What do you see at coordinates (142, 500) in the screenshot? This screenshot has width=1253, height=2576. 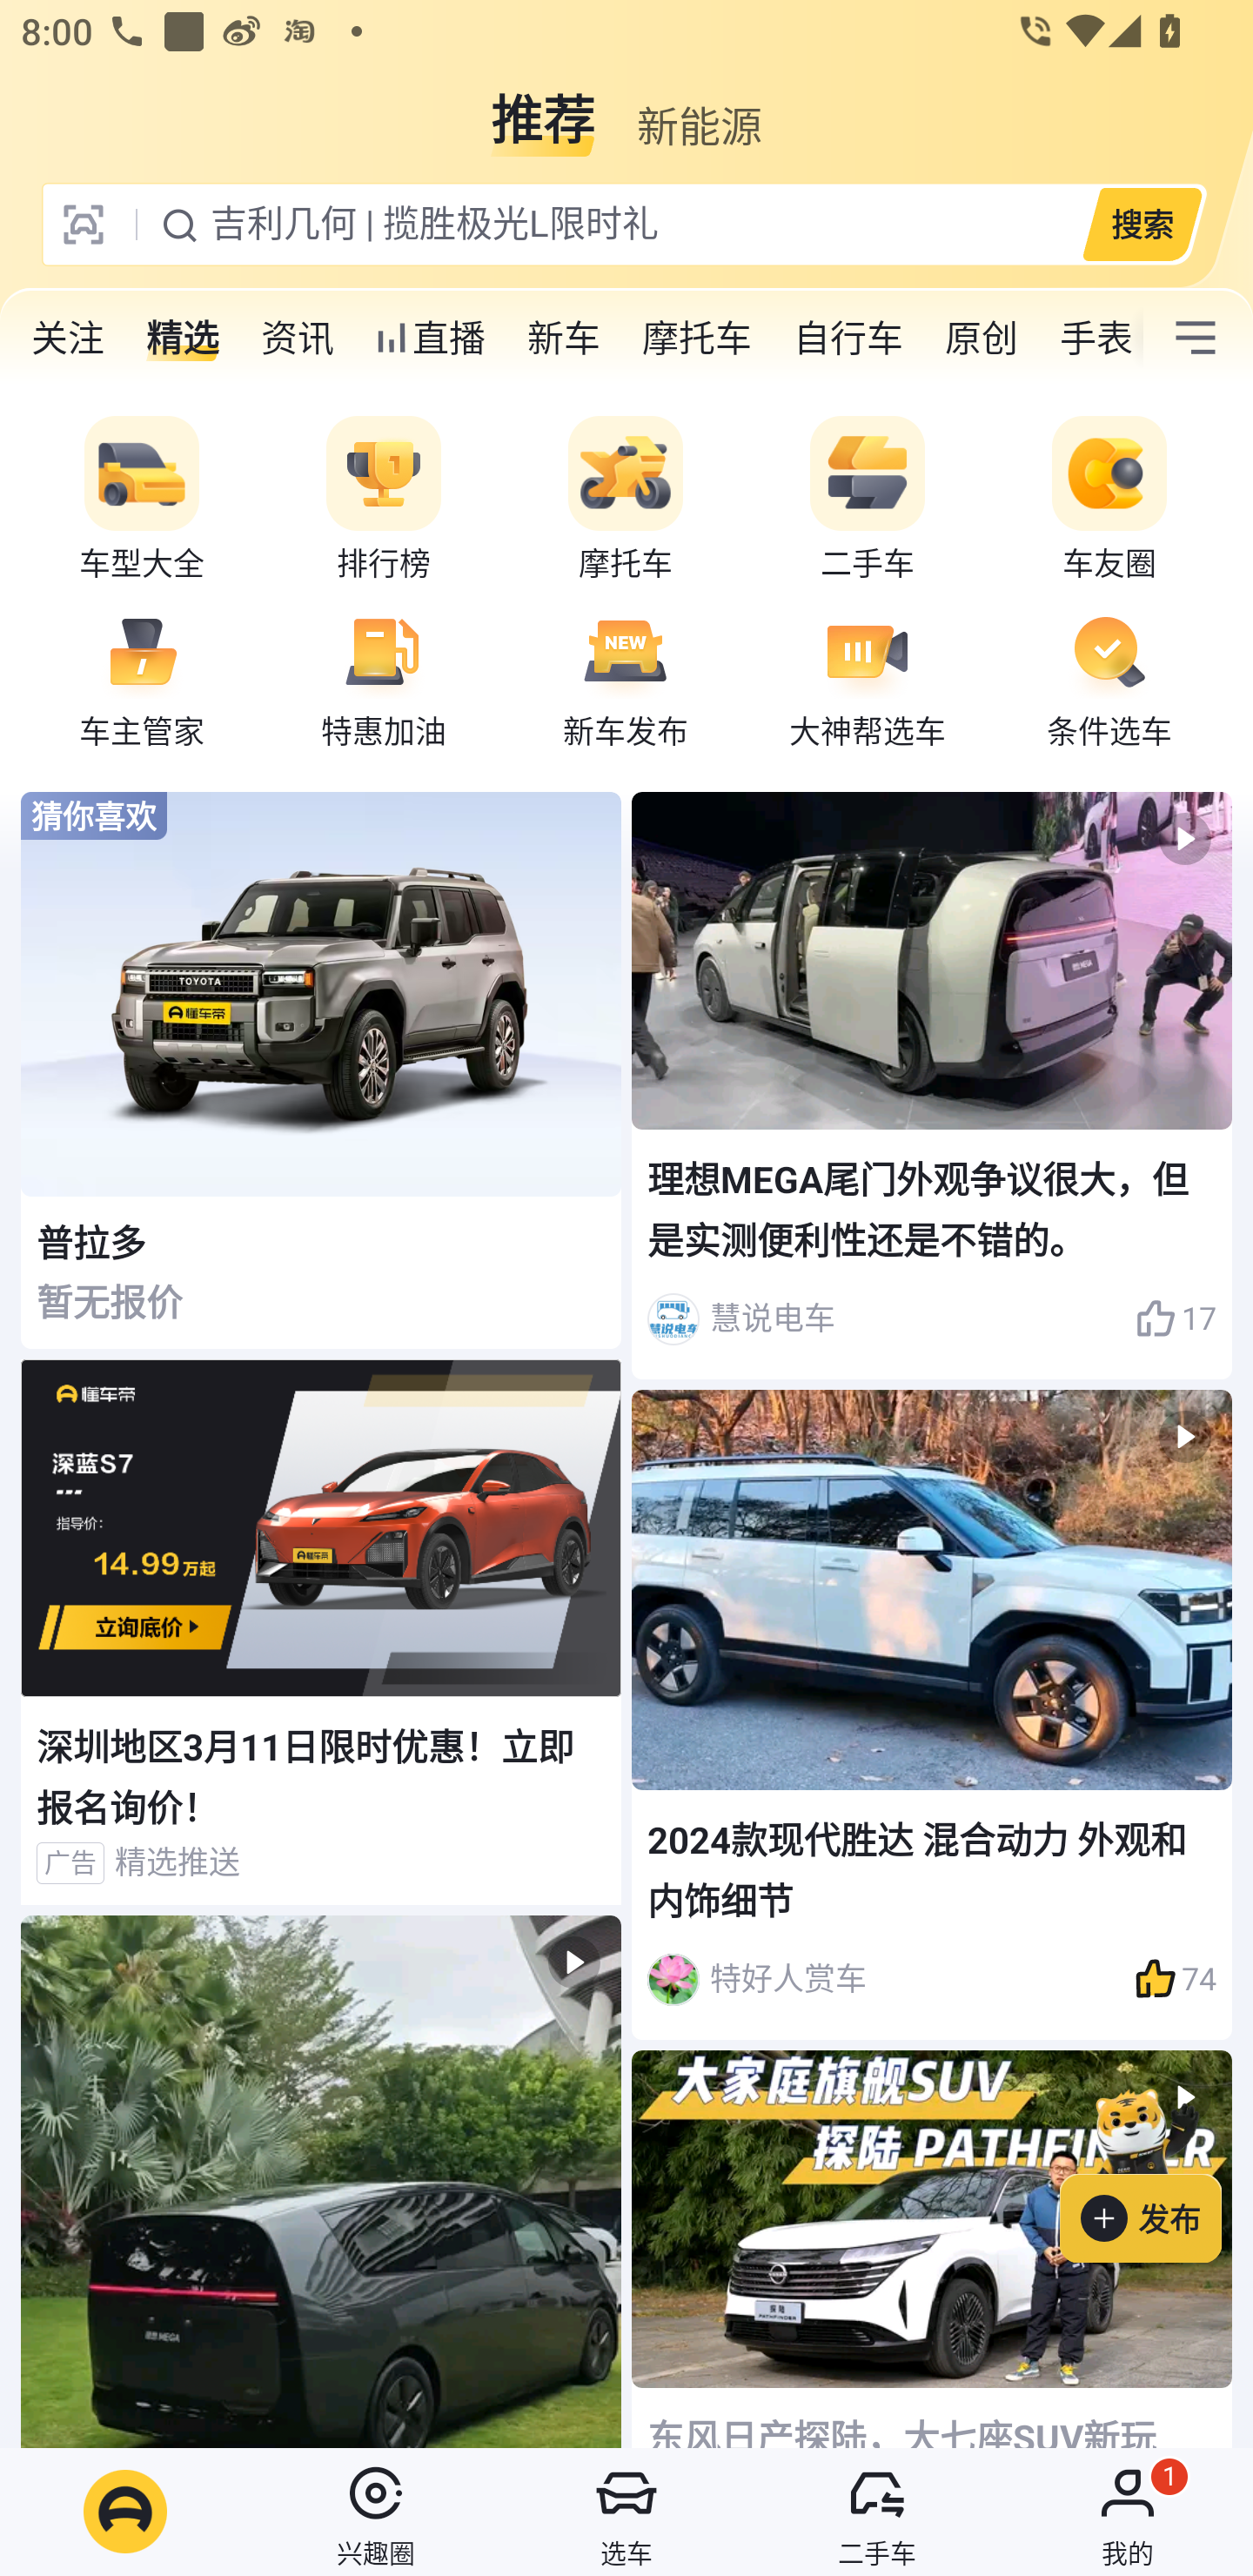 I see `车型大全` at bounding box center [142, 500].